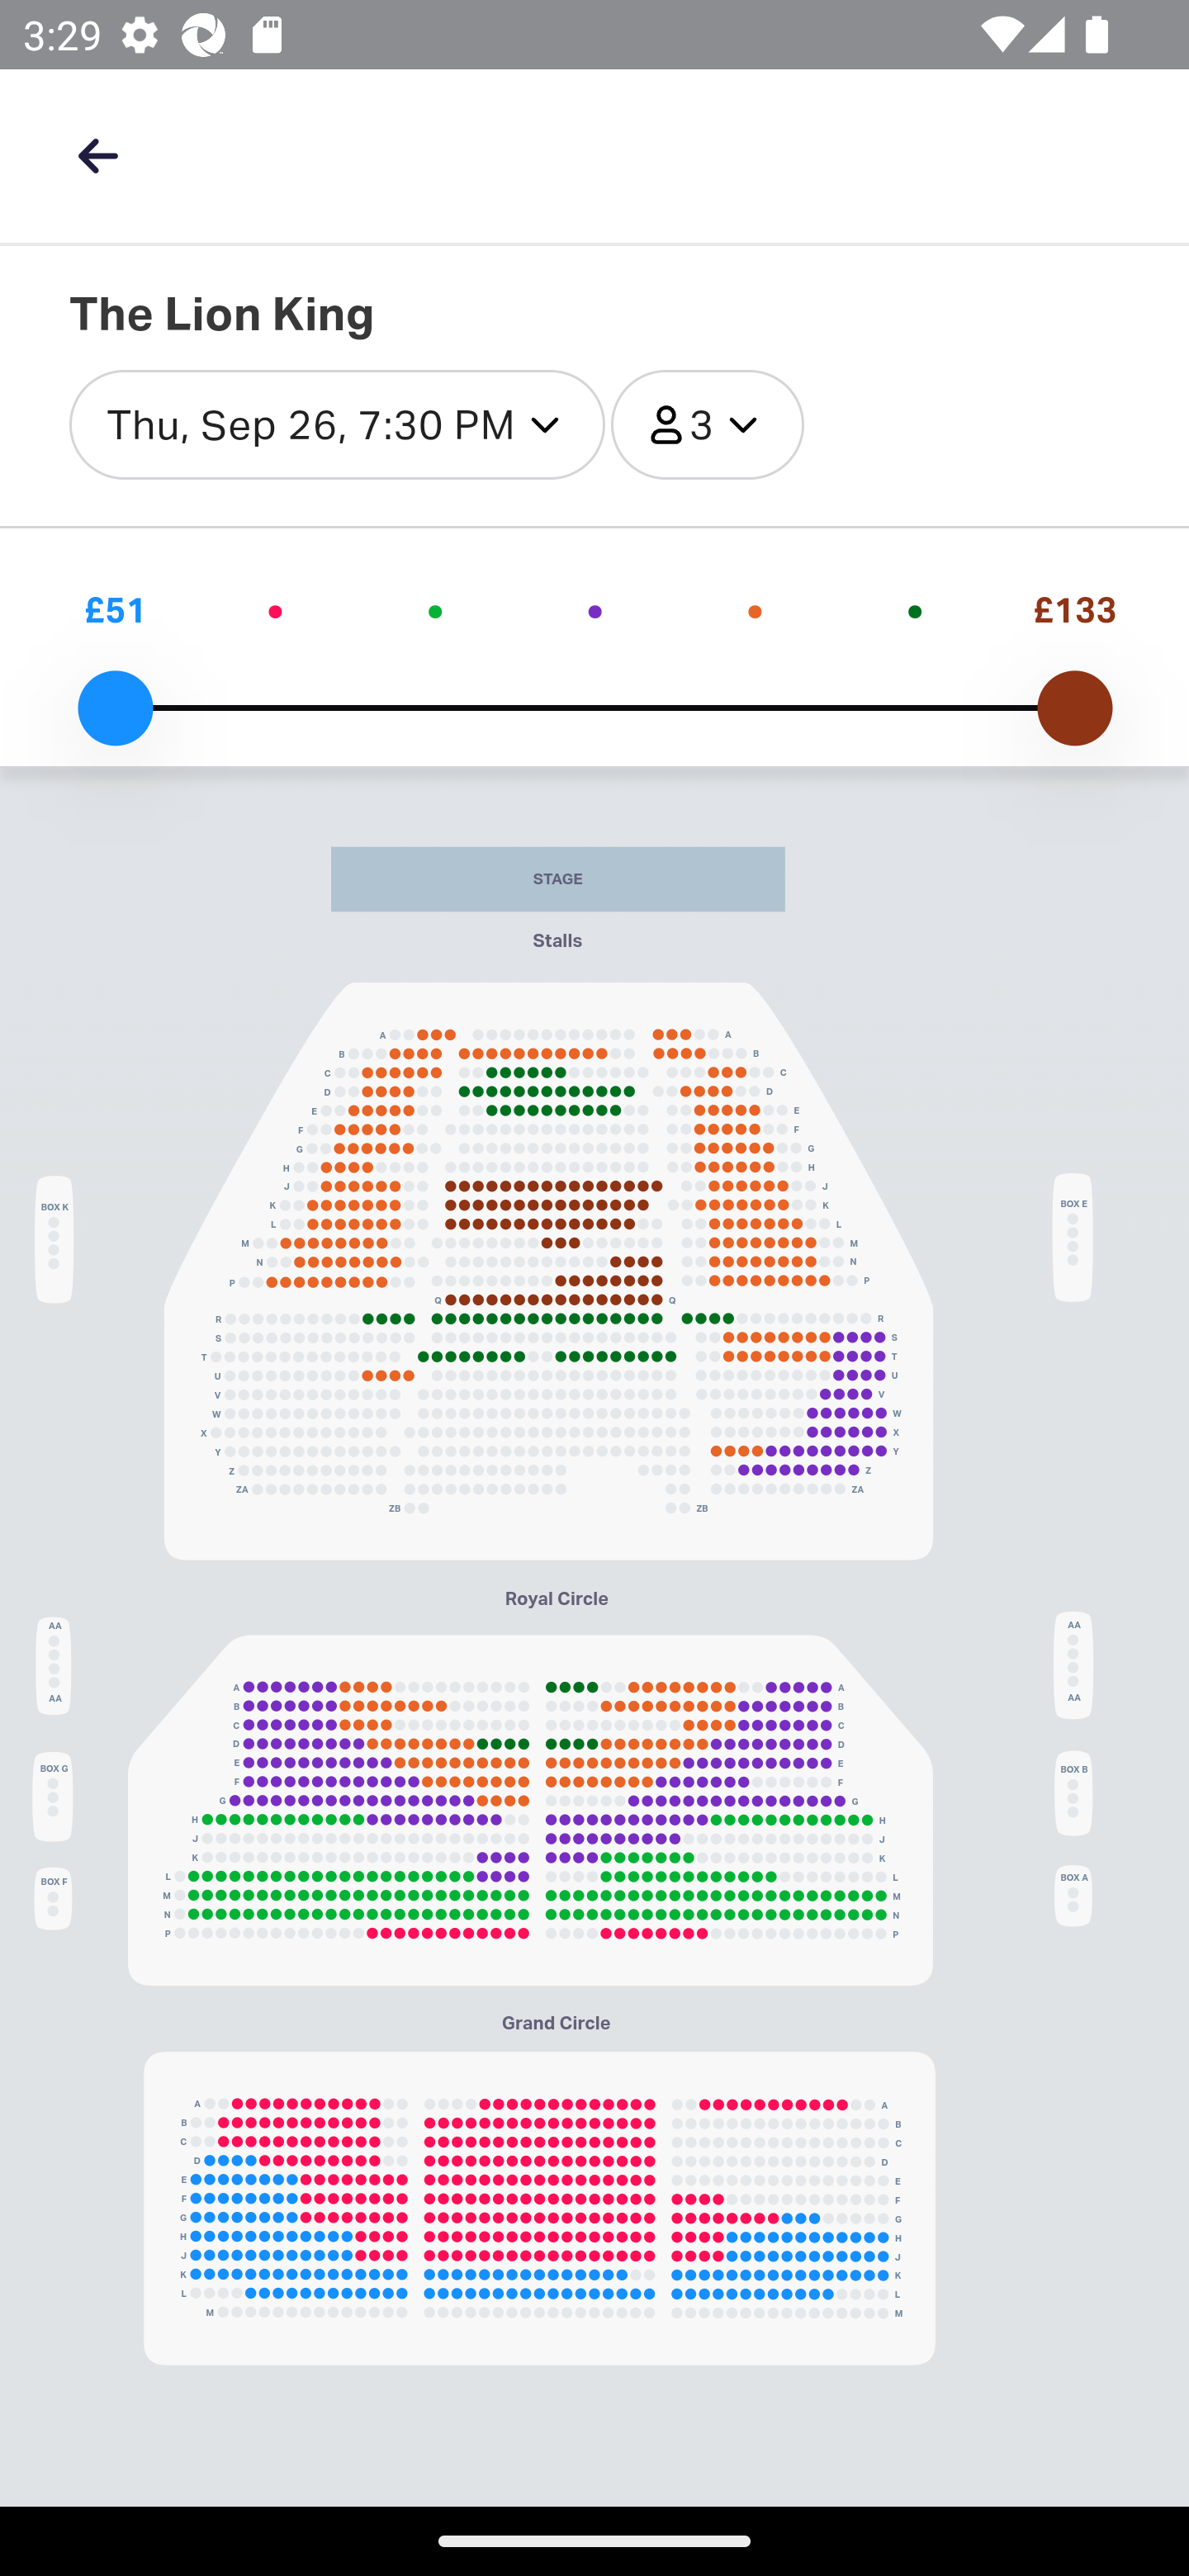  Describe the element at coordinates (276, 609) in the screenshot. I see `•` at that location.